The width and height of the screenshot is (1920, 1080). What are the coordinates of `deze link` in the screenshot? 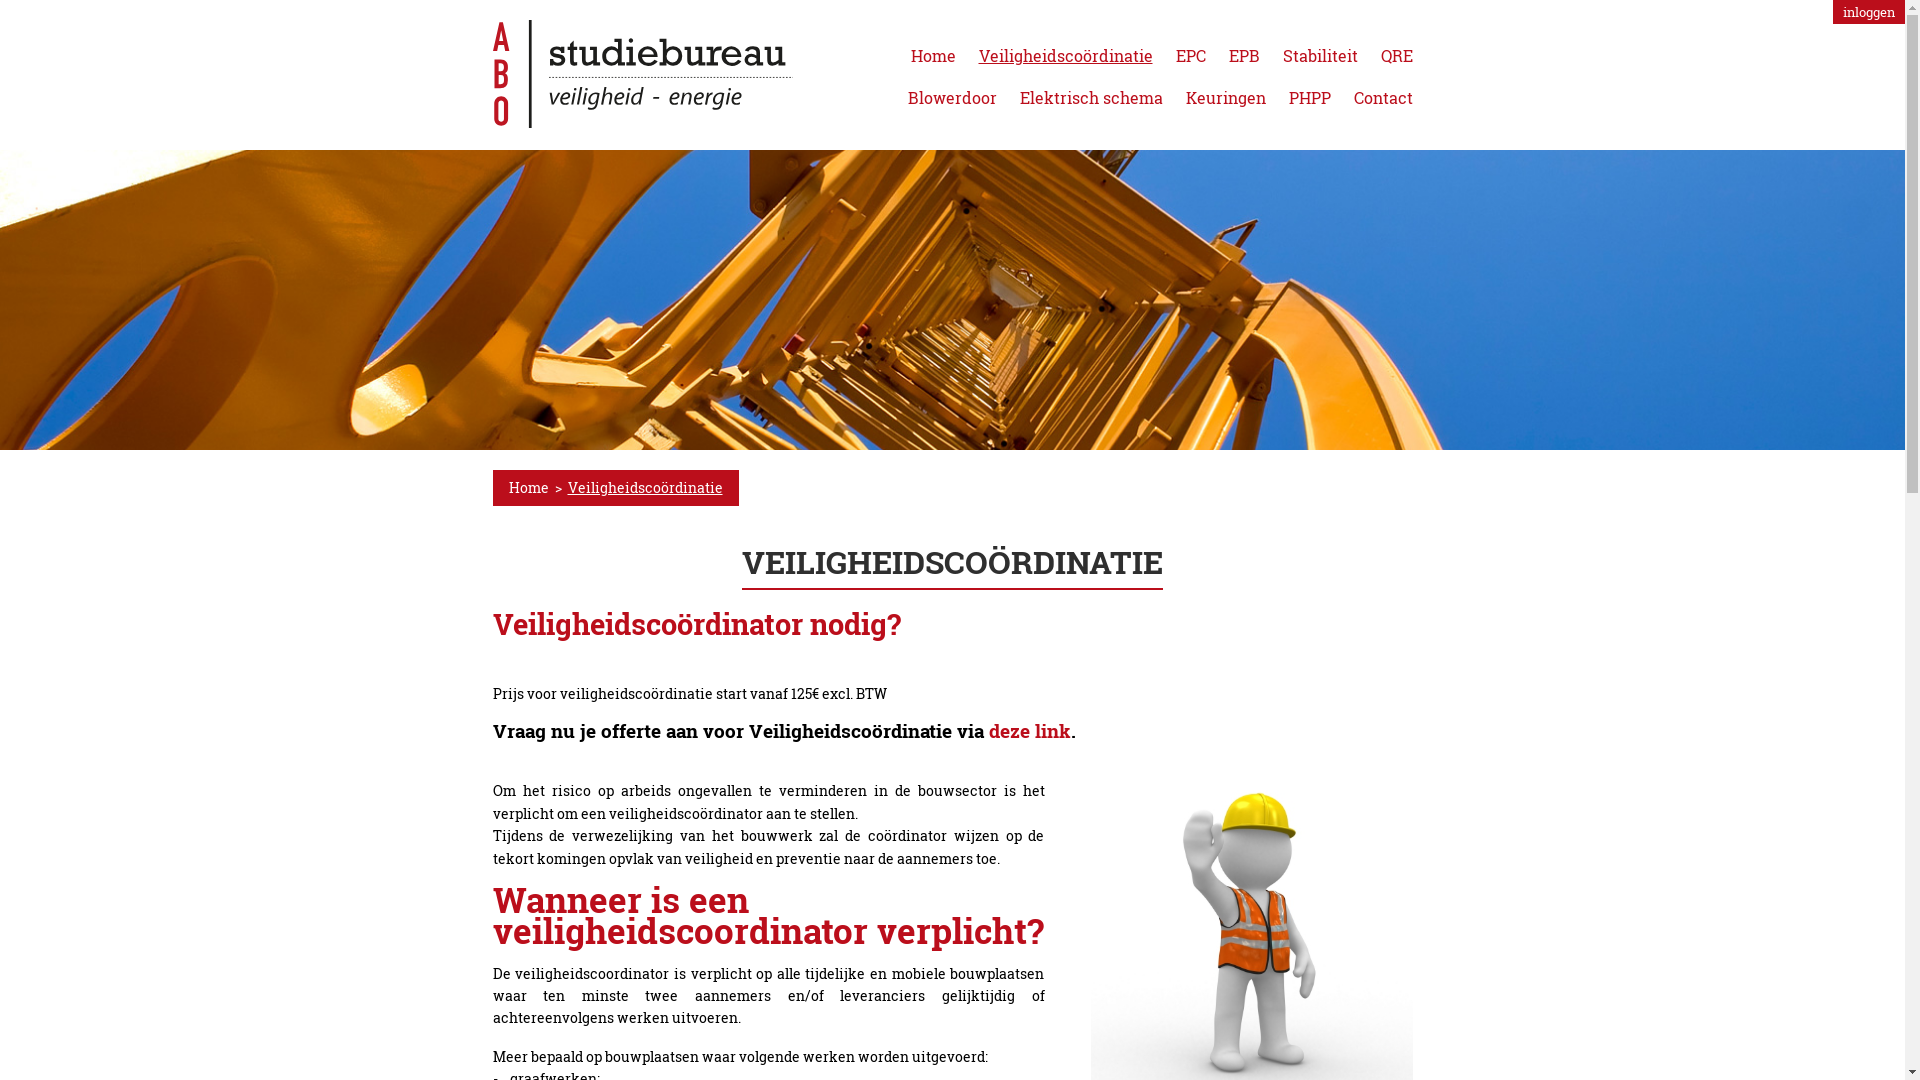 It's located at (1028, 730).